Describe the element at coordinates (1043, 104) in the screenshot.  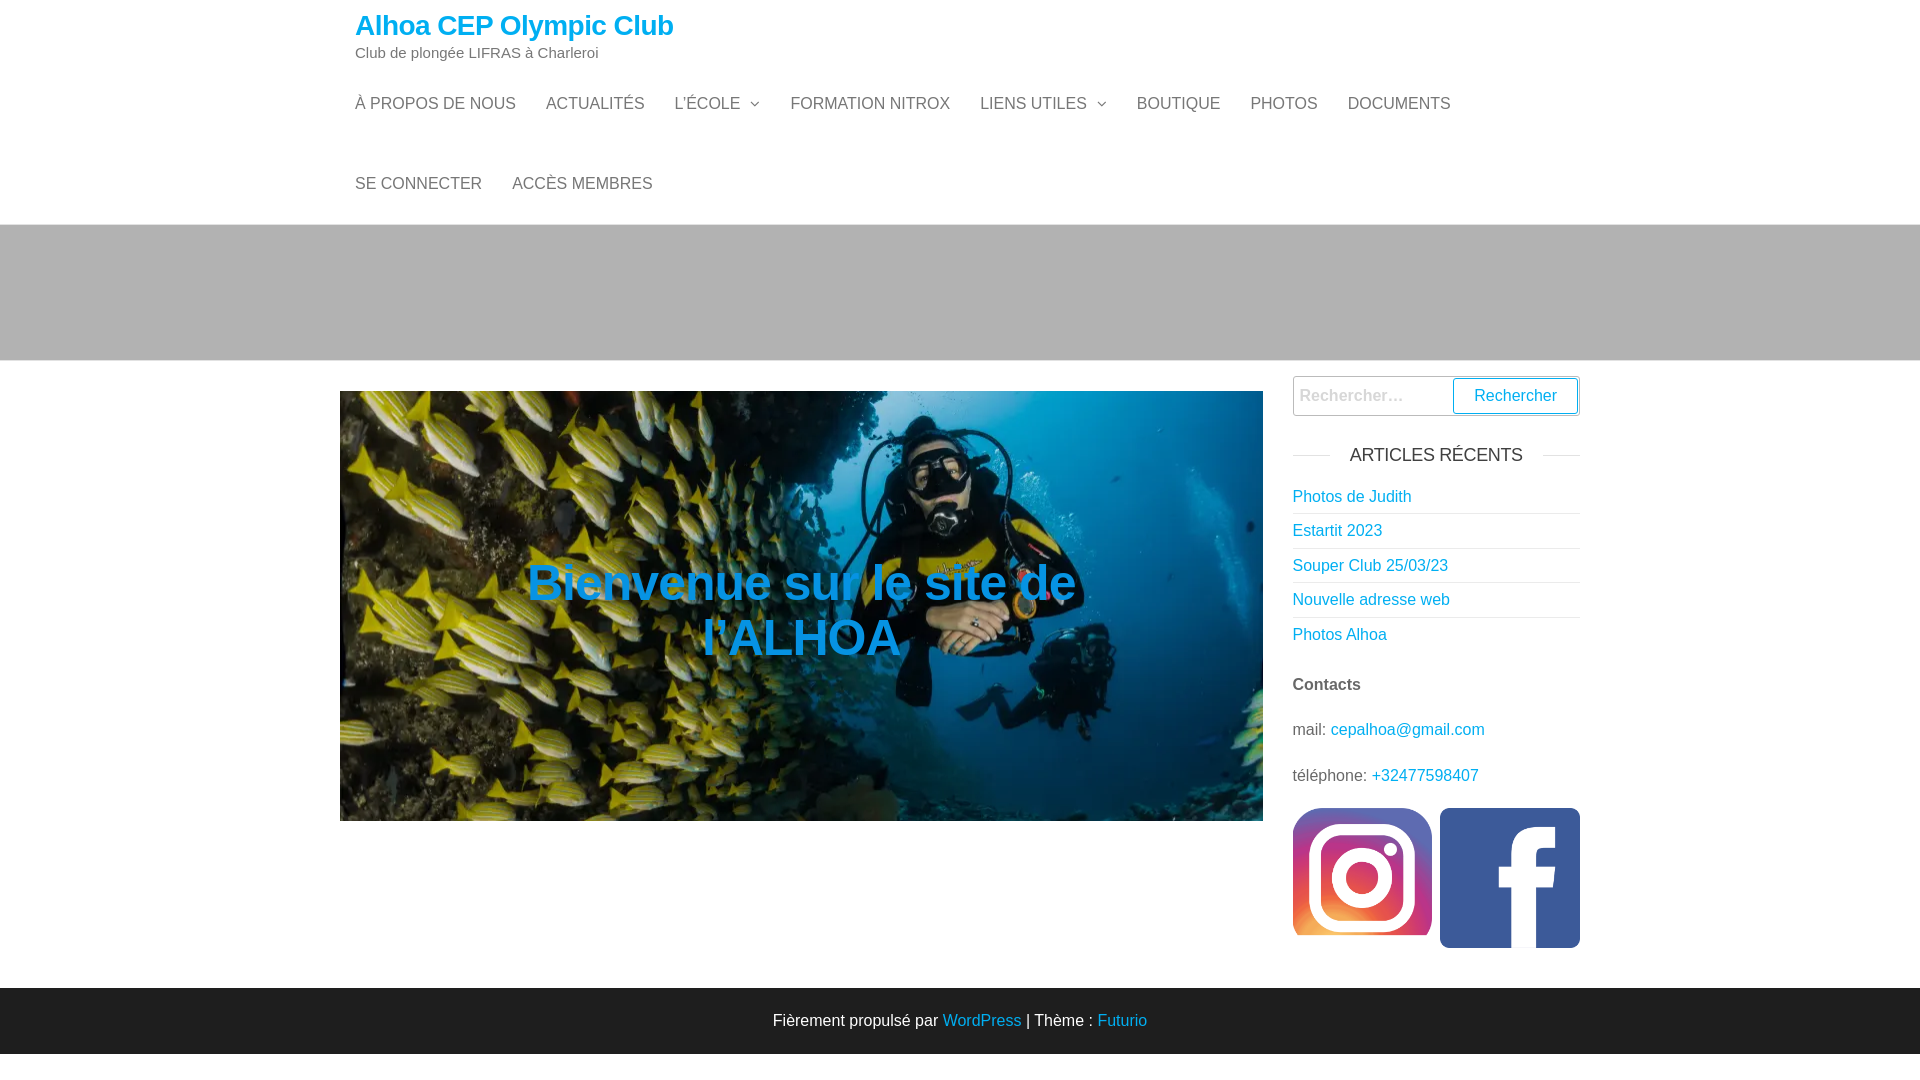
I see `LIENS UTILES` at that location.